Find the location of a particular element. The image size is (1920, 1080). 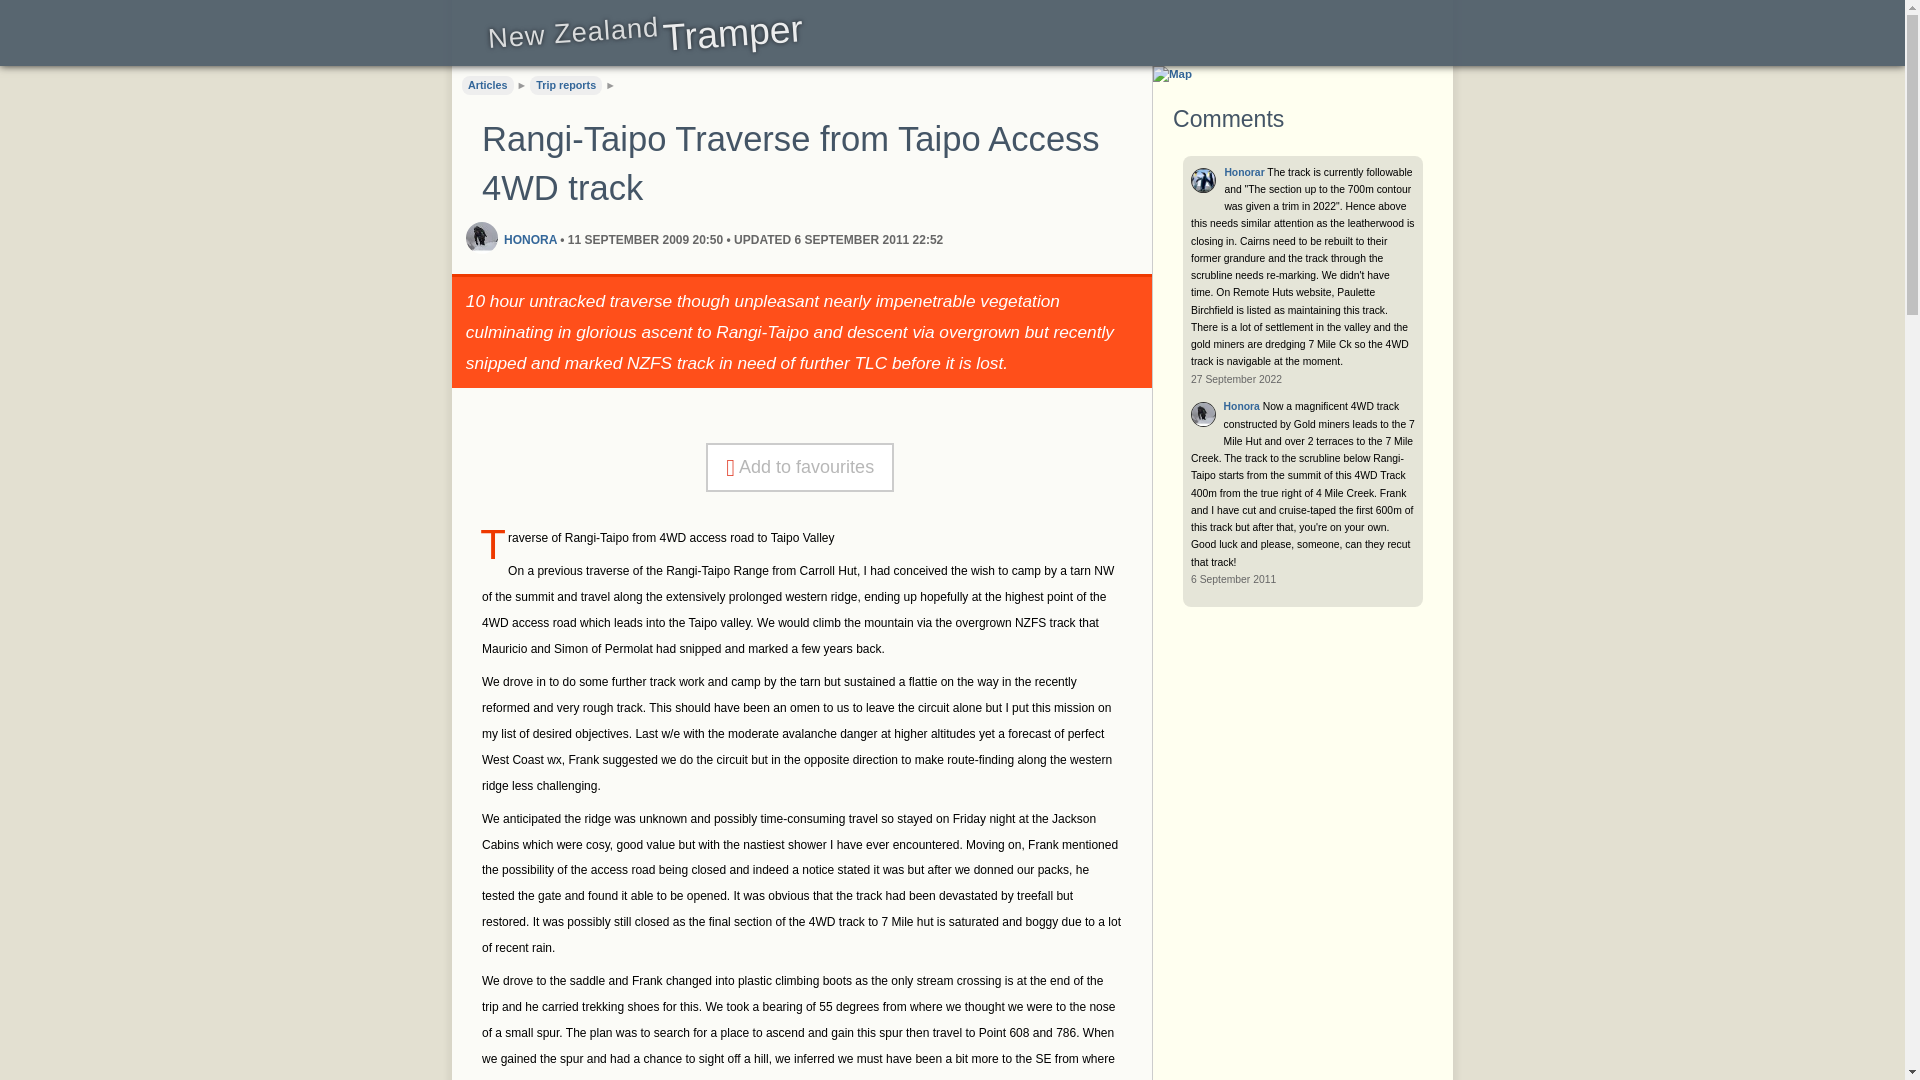

New Zealand Tramper is located at coordinates (644, 40).